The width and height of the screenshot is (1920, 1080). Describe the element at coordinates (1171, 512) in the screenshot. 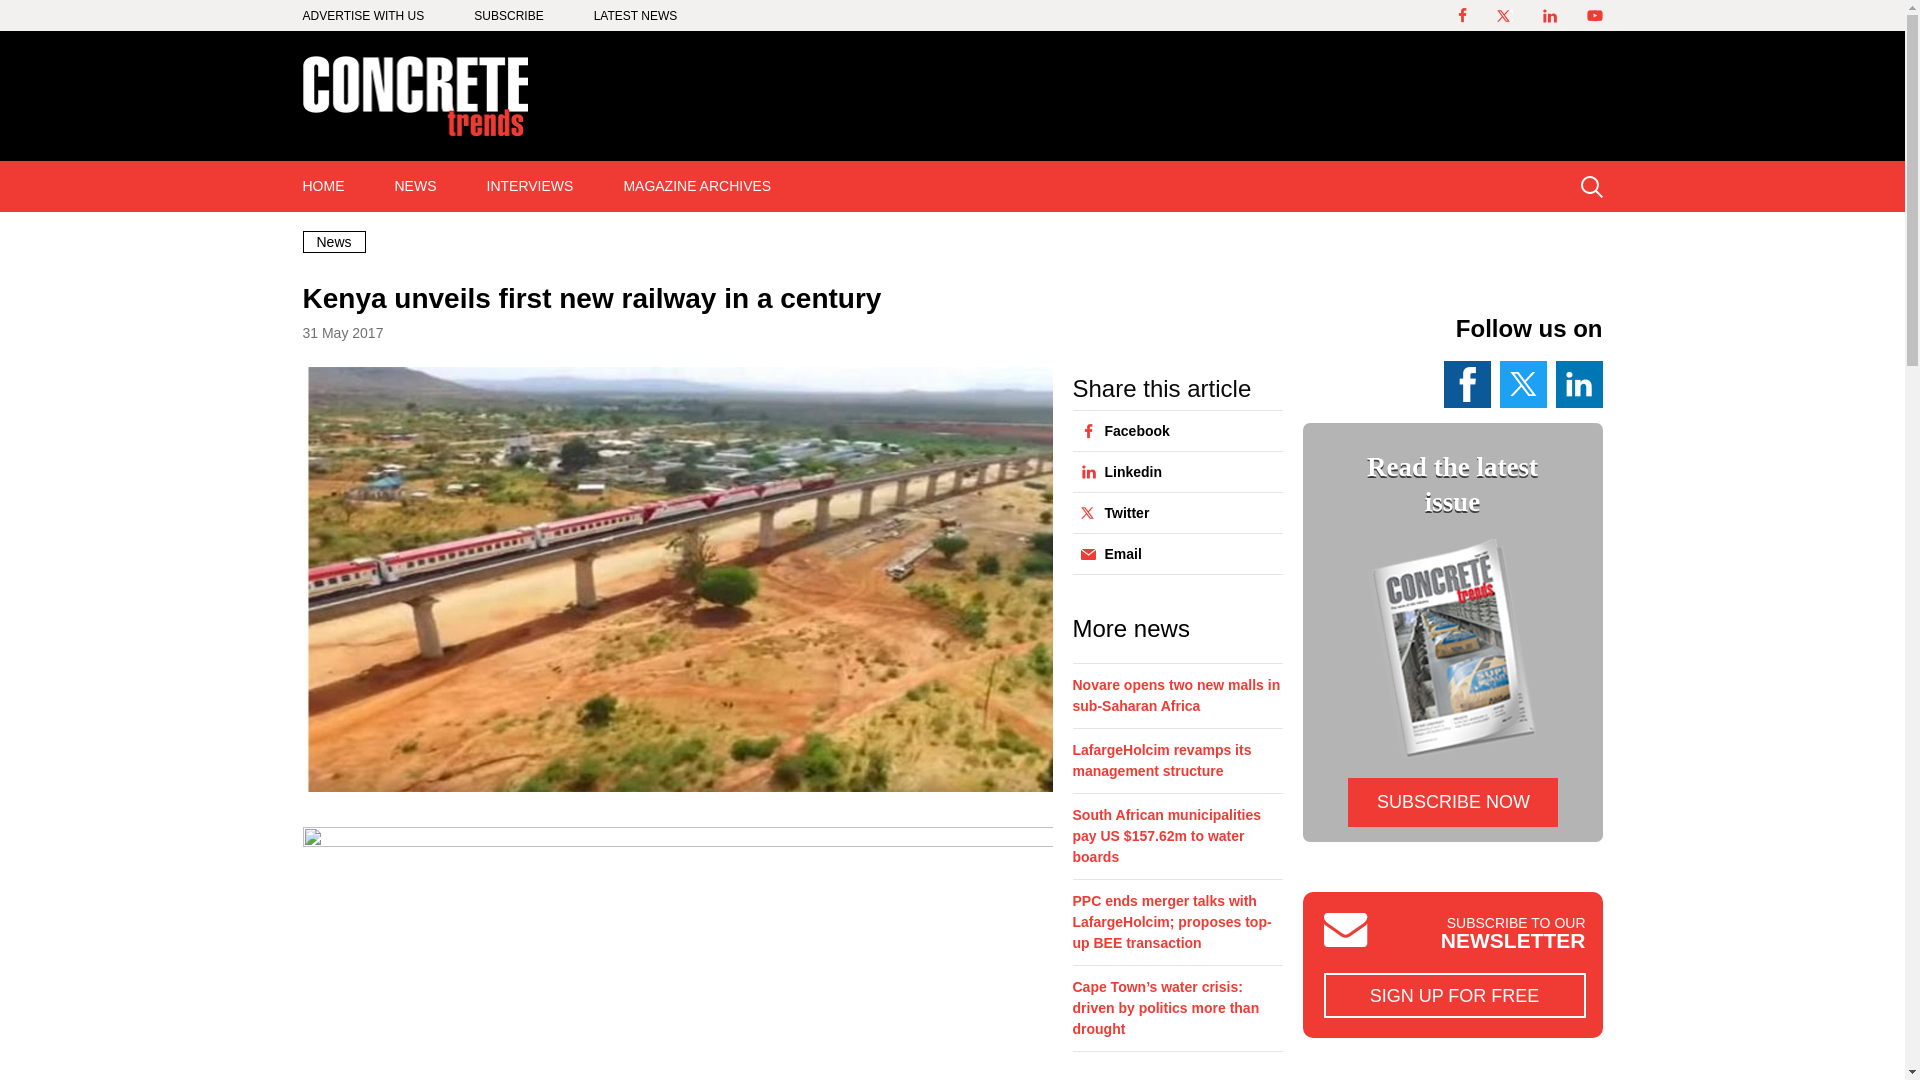

I see `Twitter` at that location.